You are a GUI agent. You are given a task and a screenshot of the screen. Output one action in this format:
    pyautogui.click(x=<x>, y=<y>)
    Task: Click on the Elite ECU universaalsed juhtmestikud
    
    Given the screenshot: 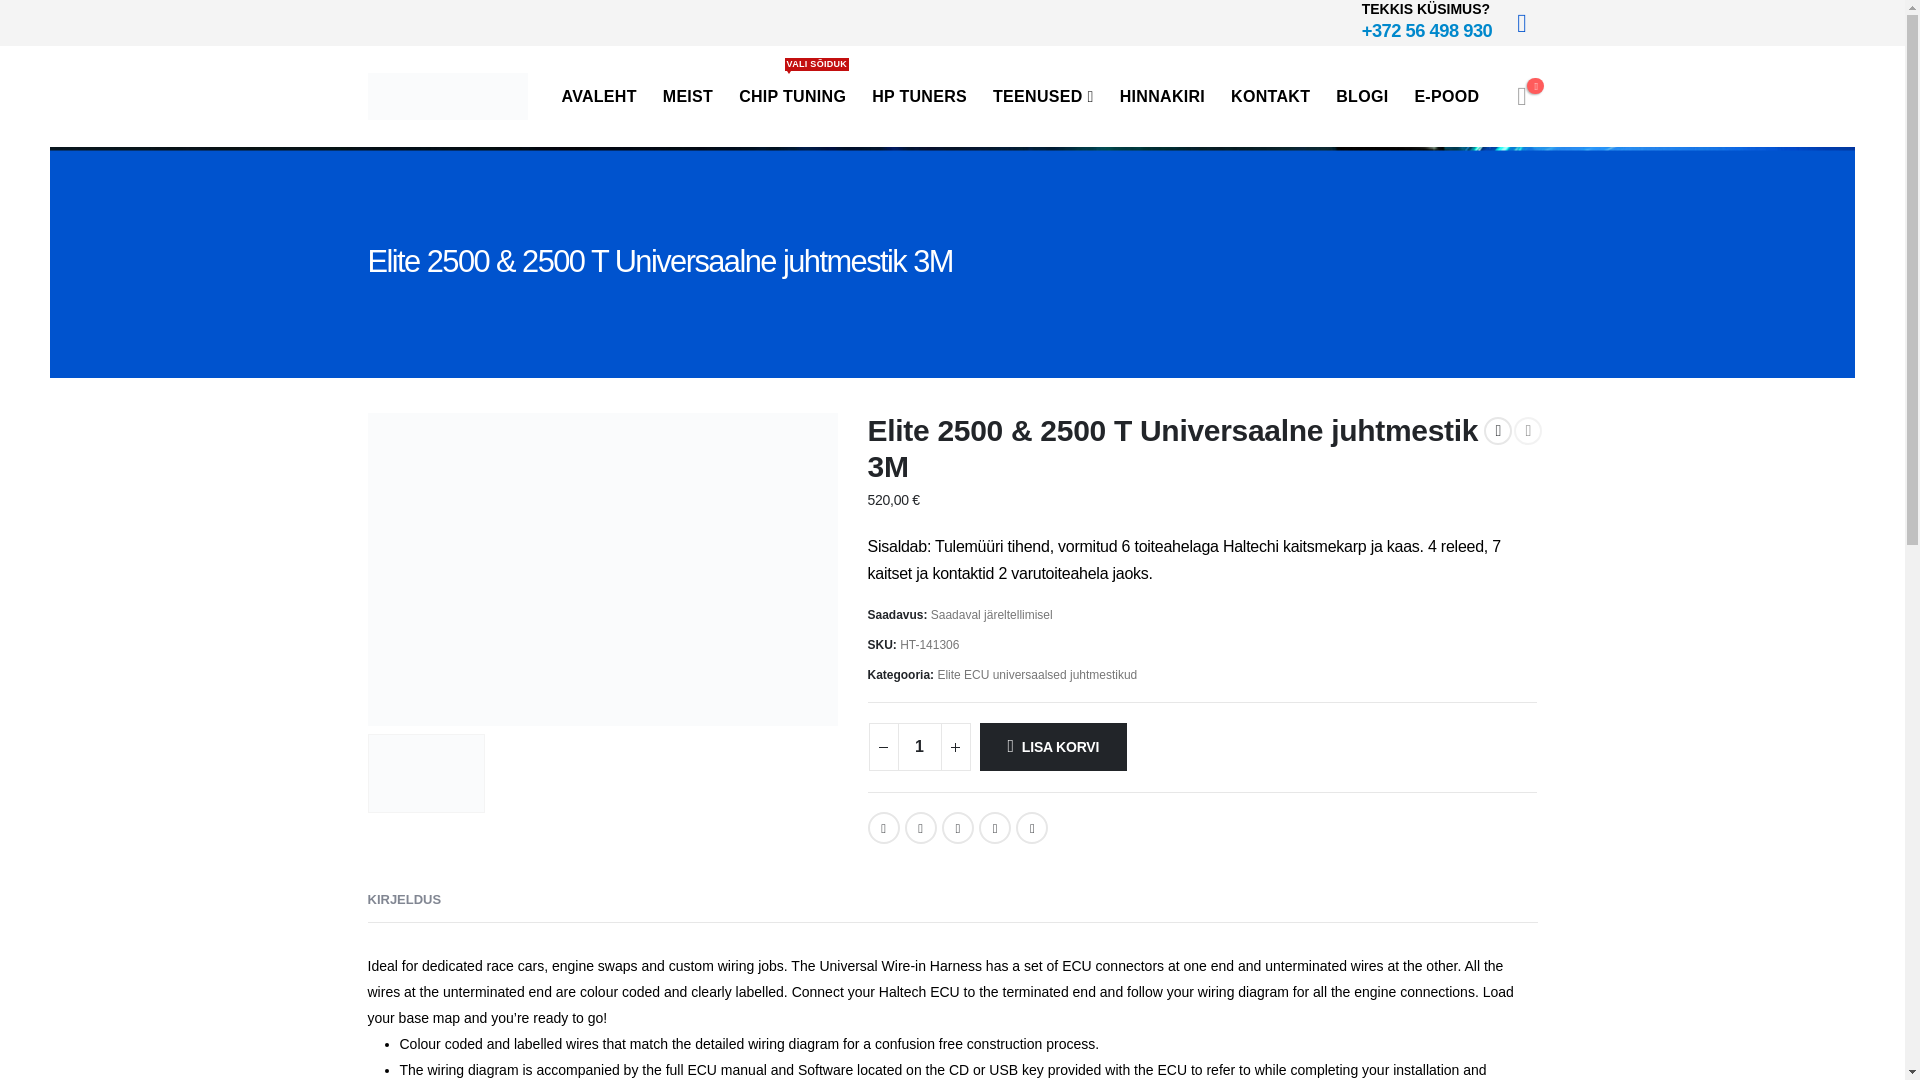 What is the action you would take?
    pyautogui.click(x=1036, y=674)
    